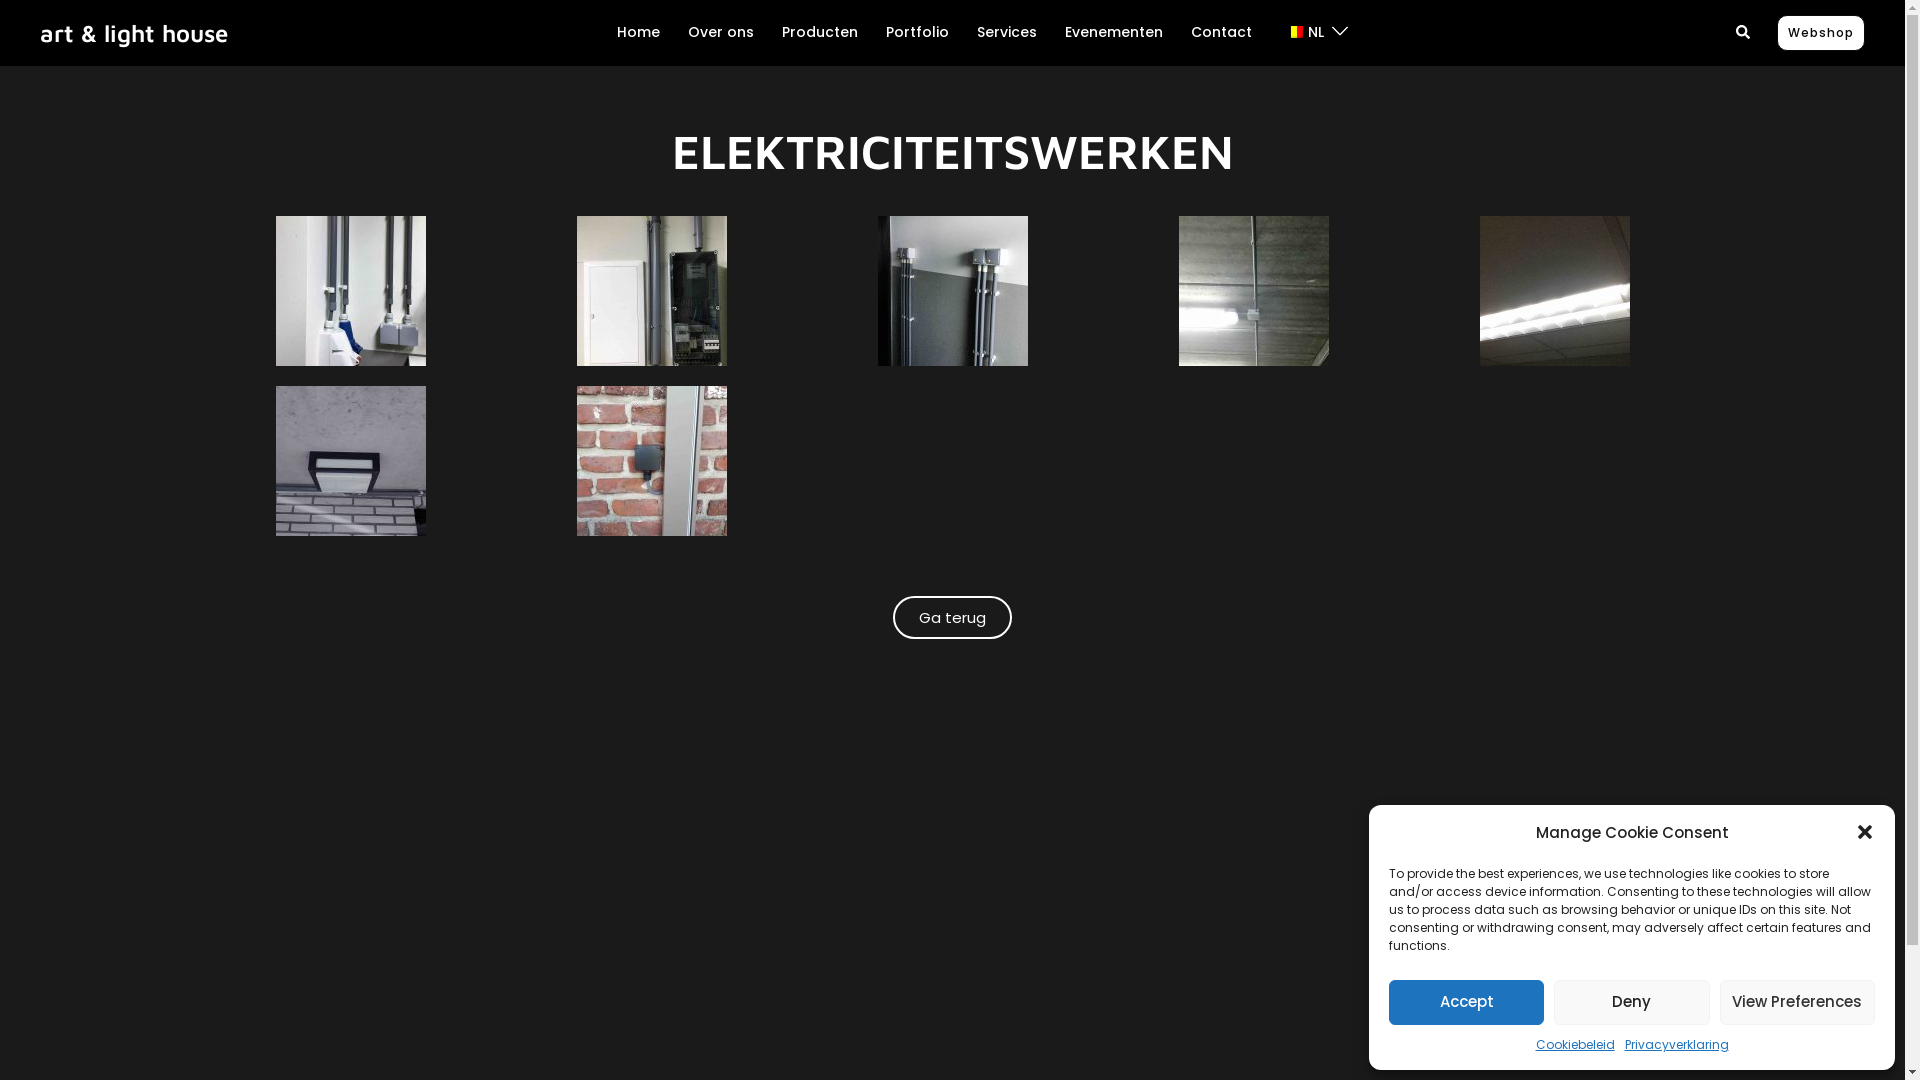  Describe the element at coordinates (1006, 33) in the screenshot. I see `Services` at that location.